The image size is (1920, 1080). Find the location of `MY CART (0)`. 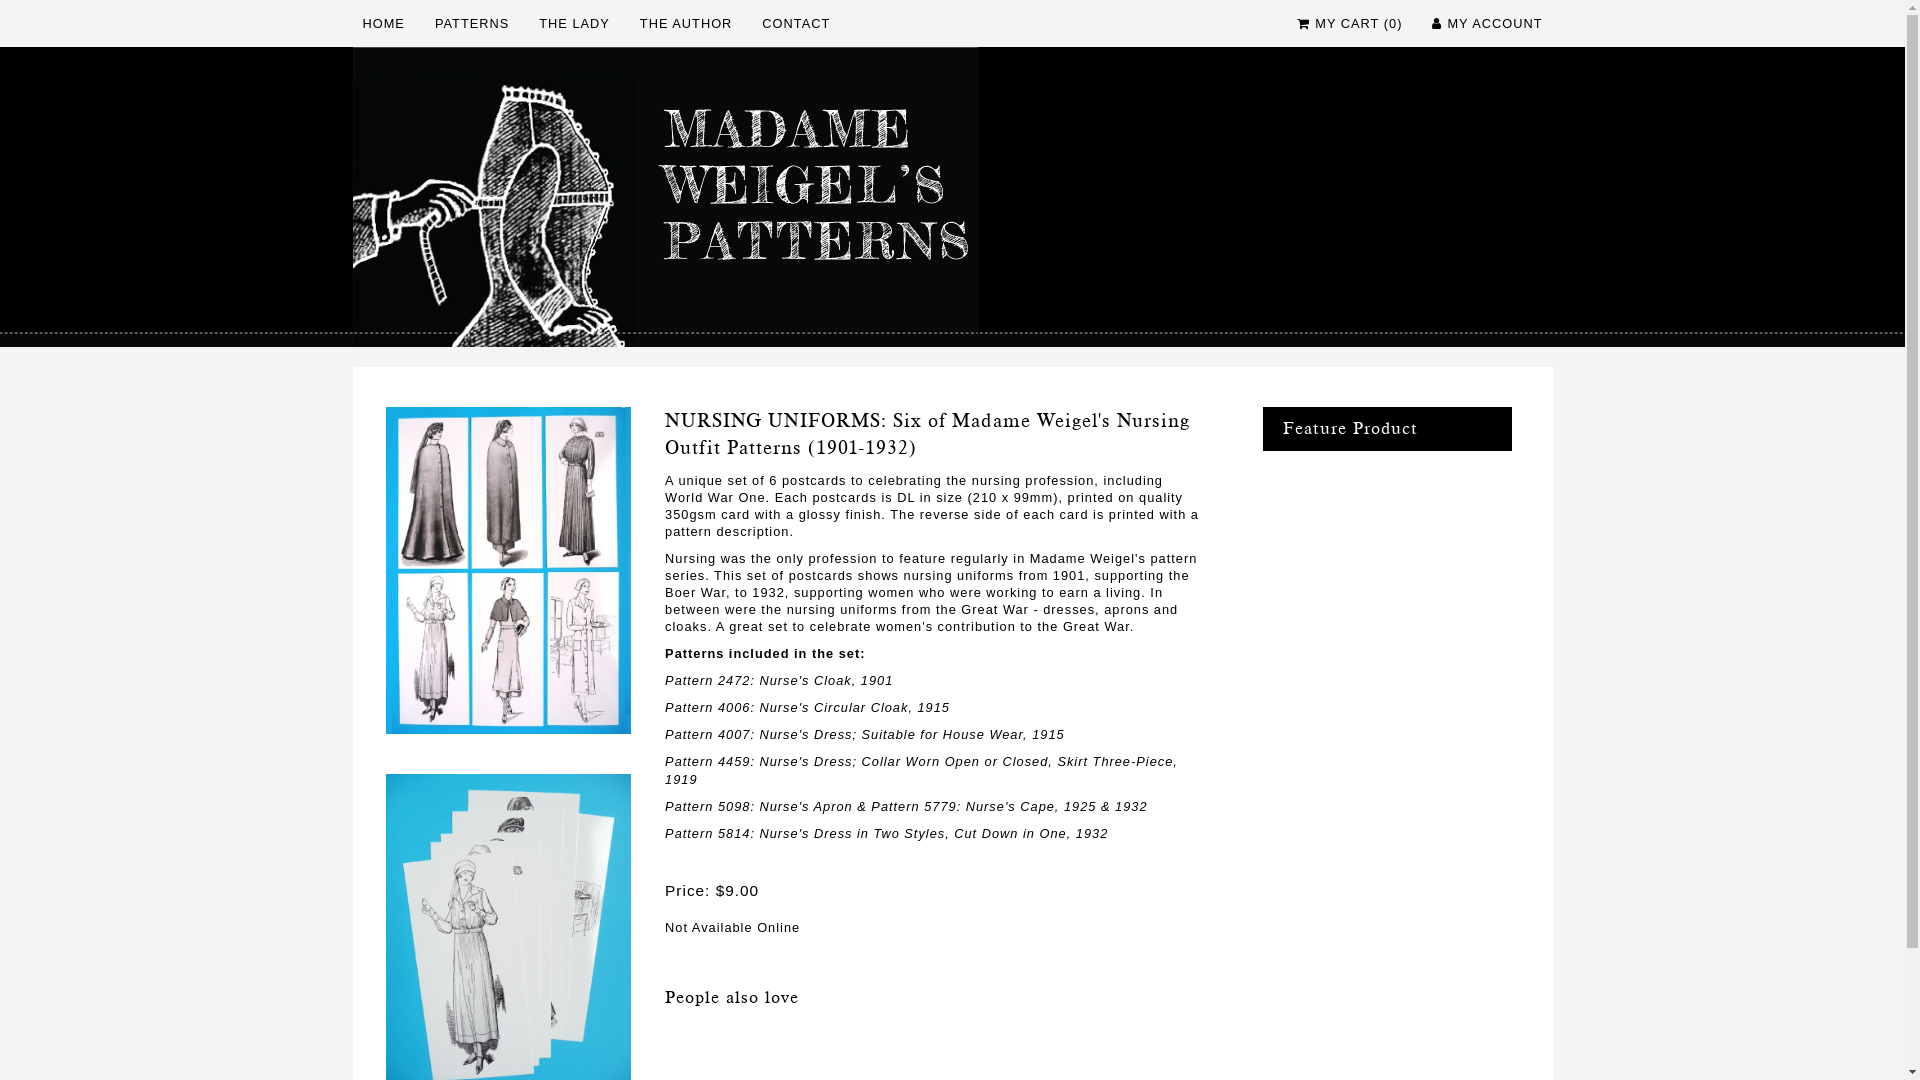

MY CART (0) is located at coordinates (1358, 24).